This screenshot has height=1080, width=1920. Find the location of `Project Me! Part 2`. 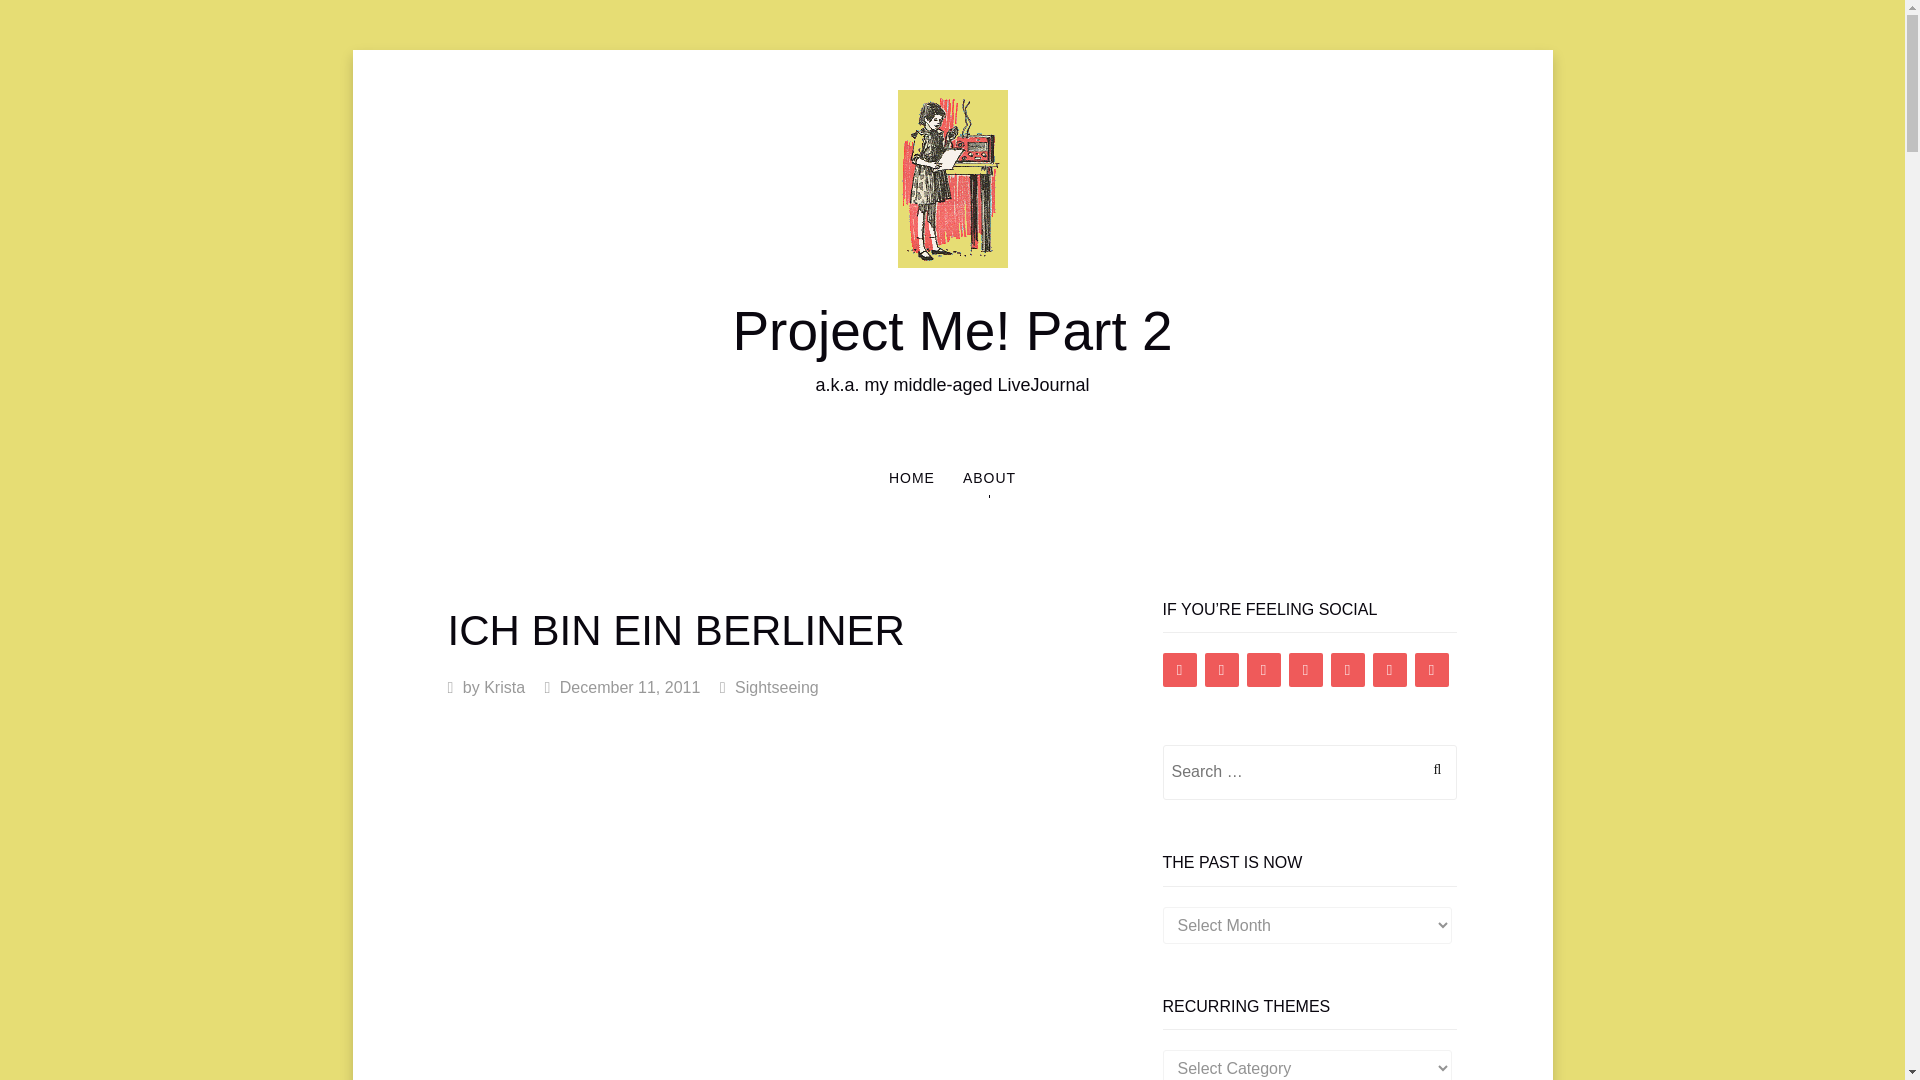

Project Me! Part 2 is located at coordinates (953, 176).